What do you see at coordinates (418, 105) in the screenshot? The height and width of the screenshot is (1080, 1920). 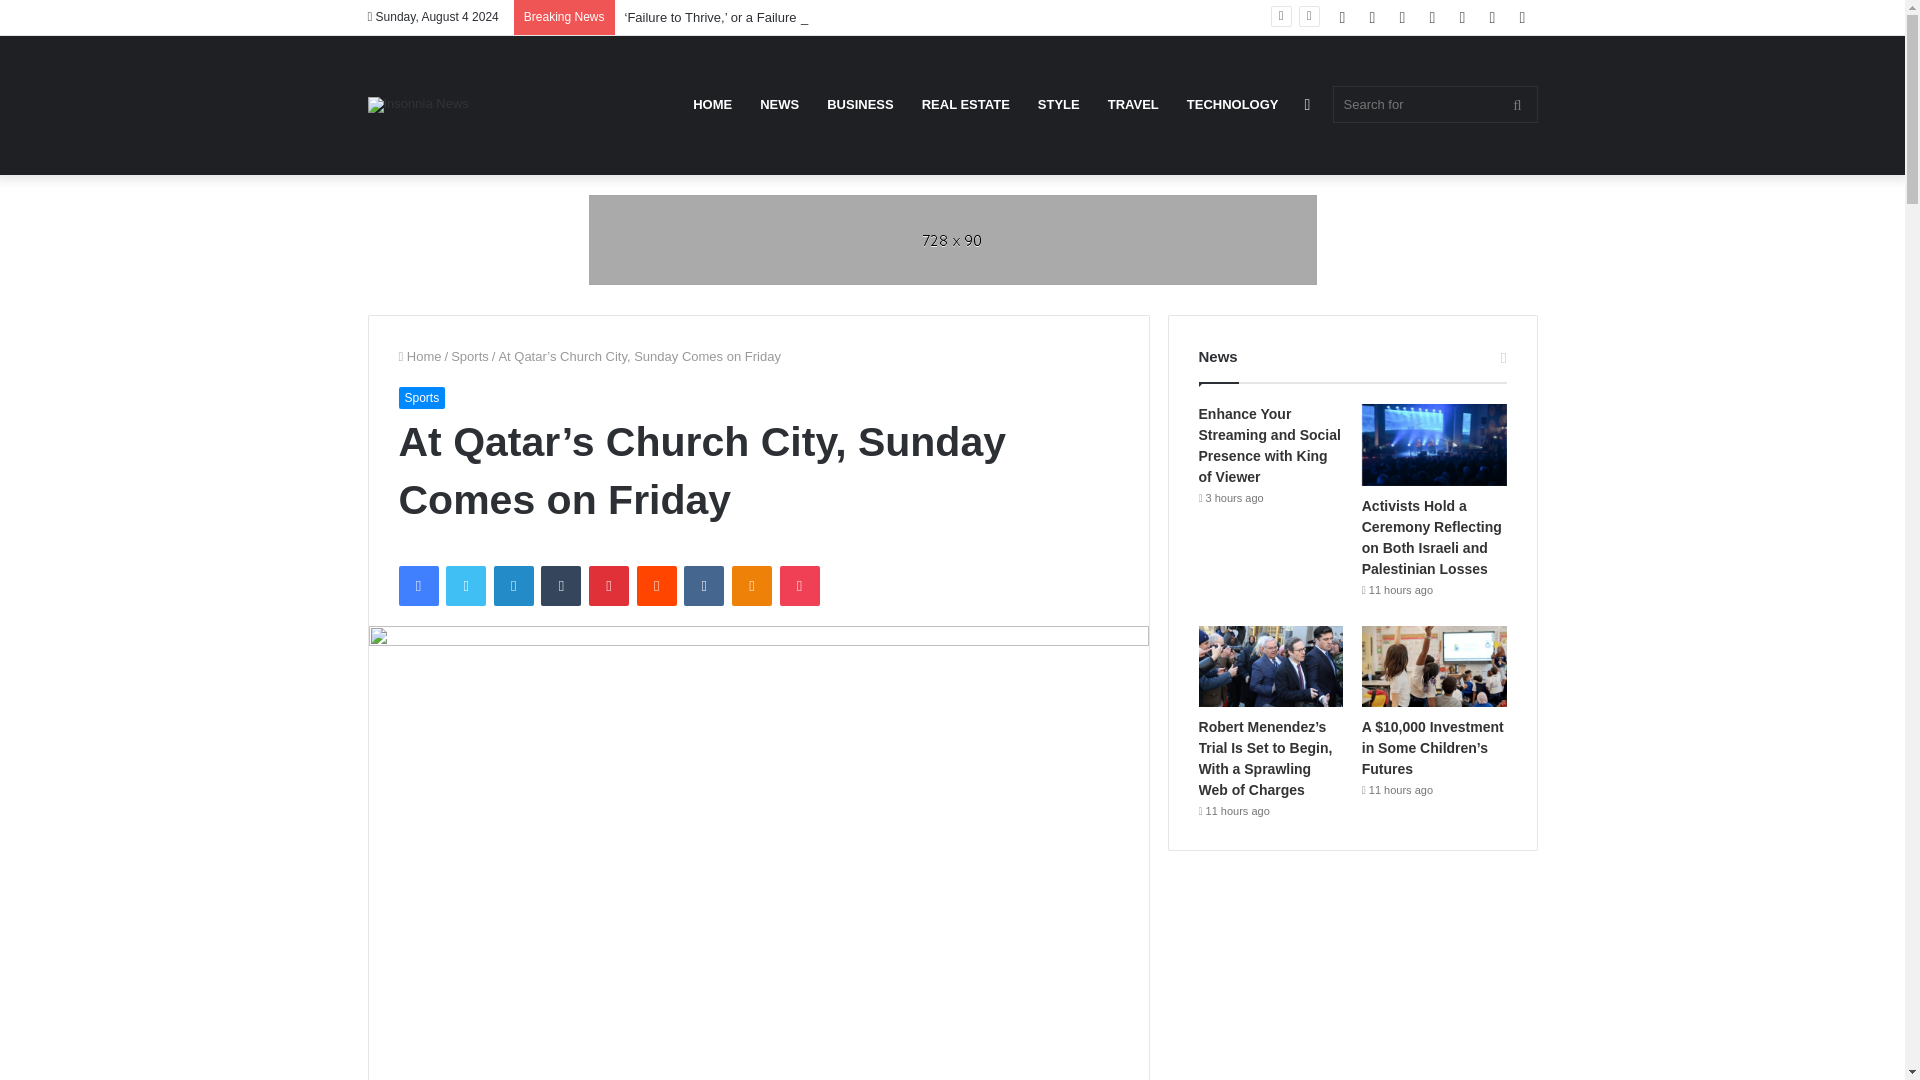 I see `Insonnia News` at bounding box center [418, 105].